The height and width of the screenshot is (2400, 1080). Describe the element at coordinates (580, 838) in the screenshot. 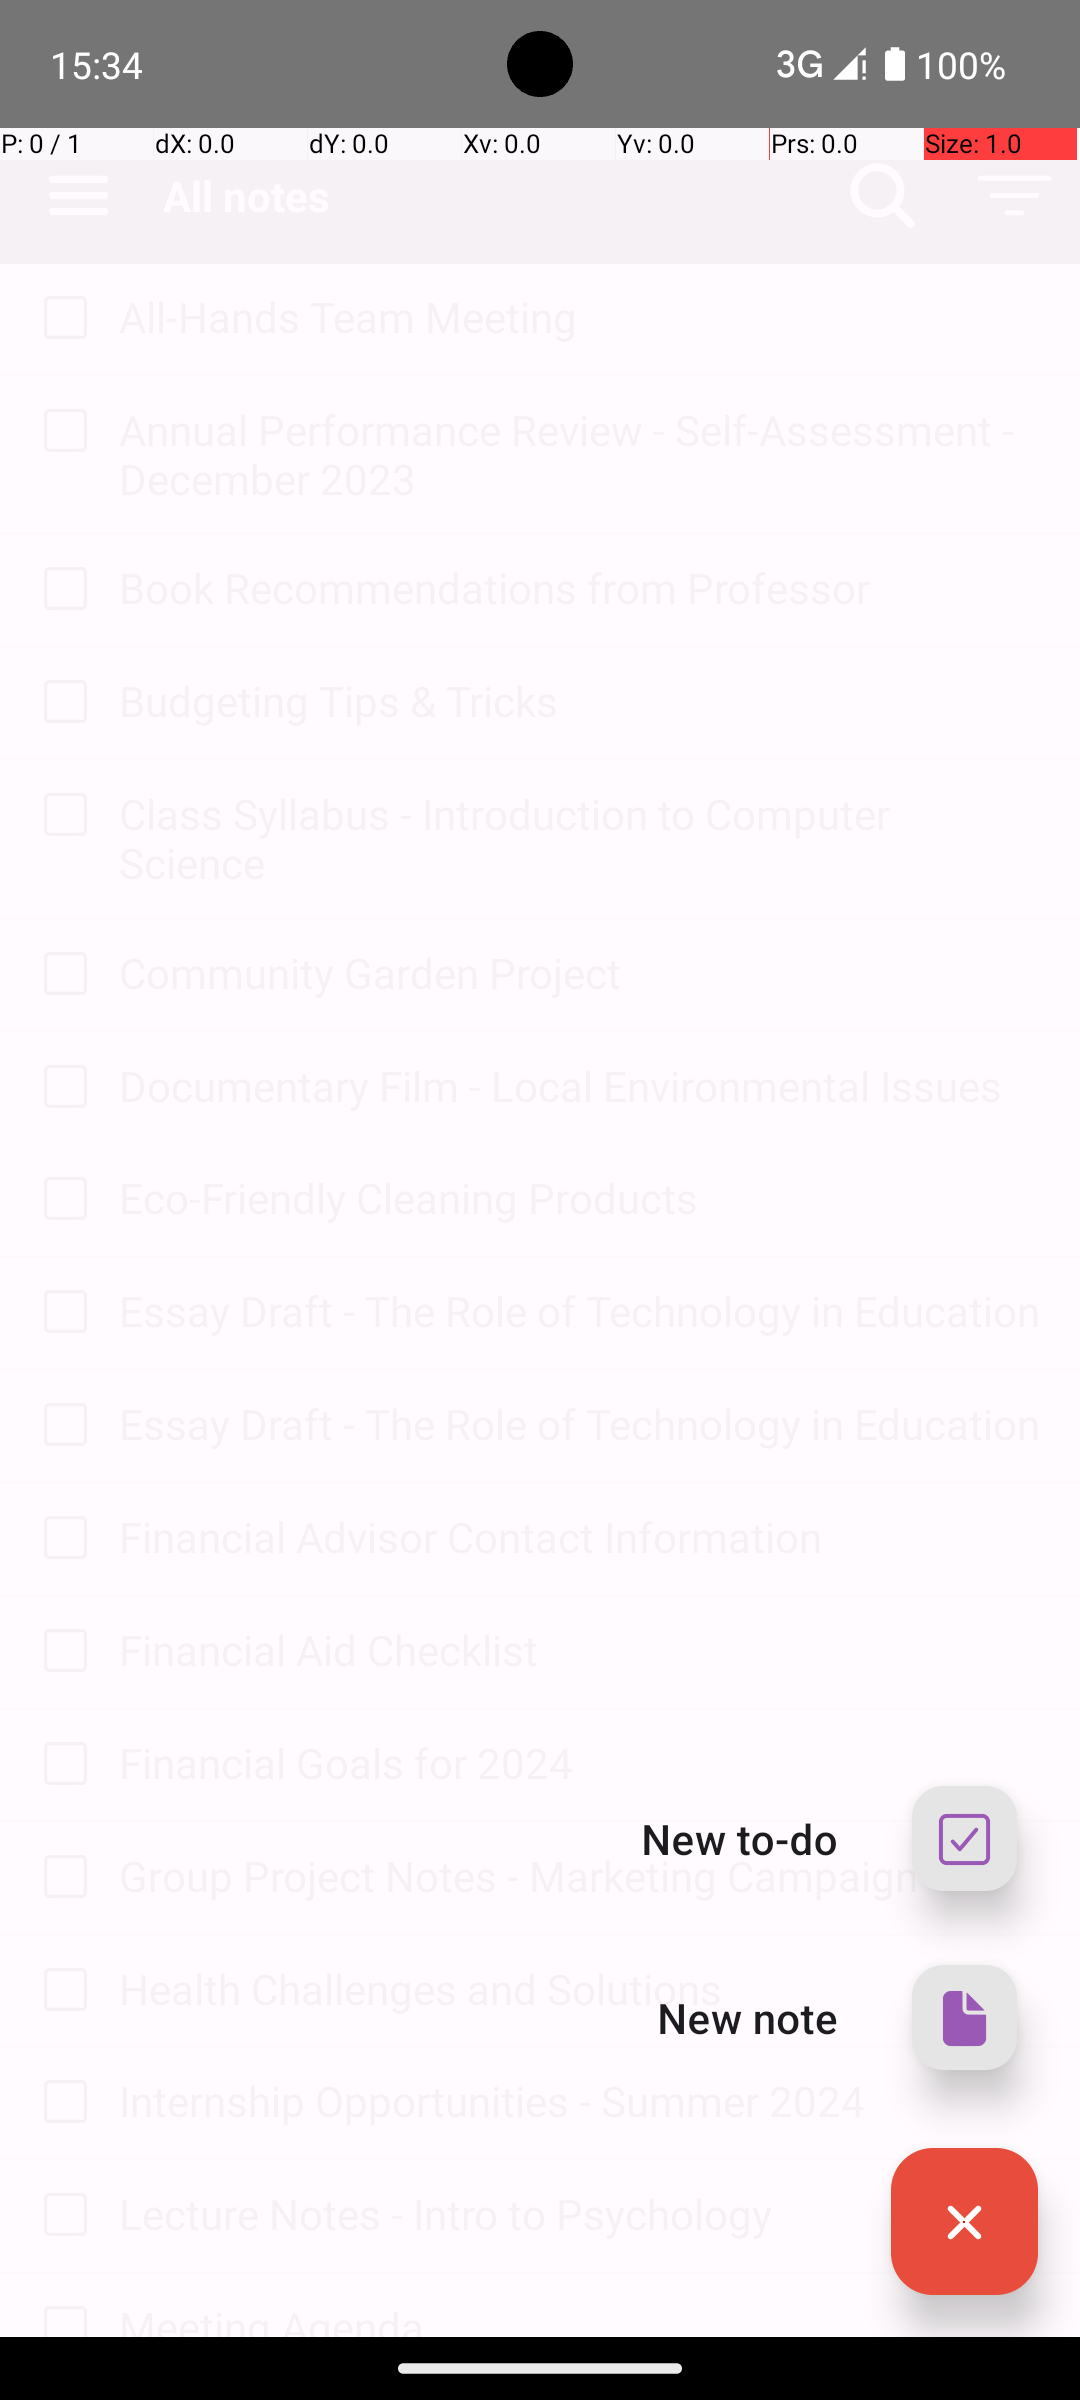

I see `Class Syllabus - Introduction to Computer Science` at that location.